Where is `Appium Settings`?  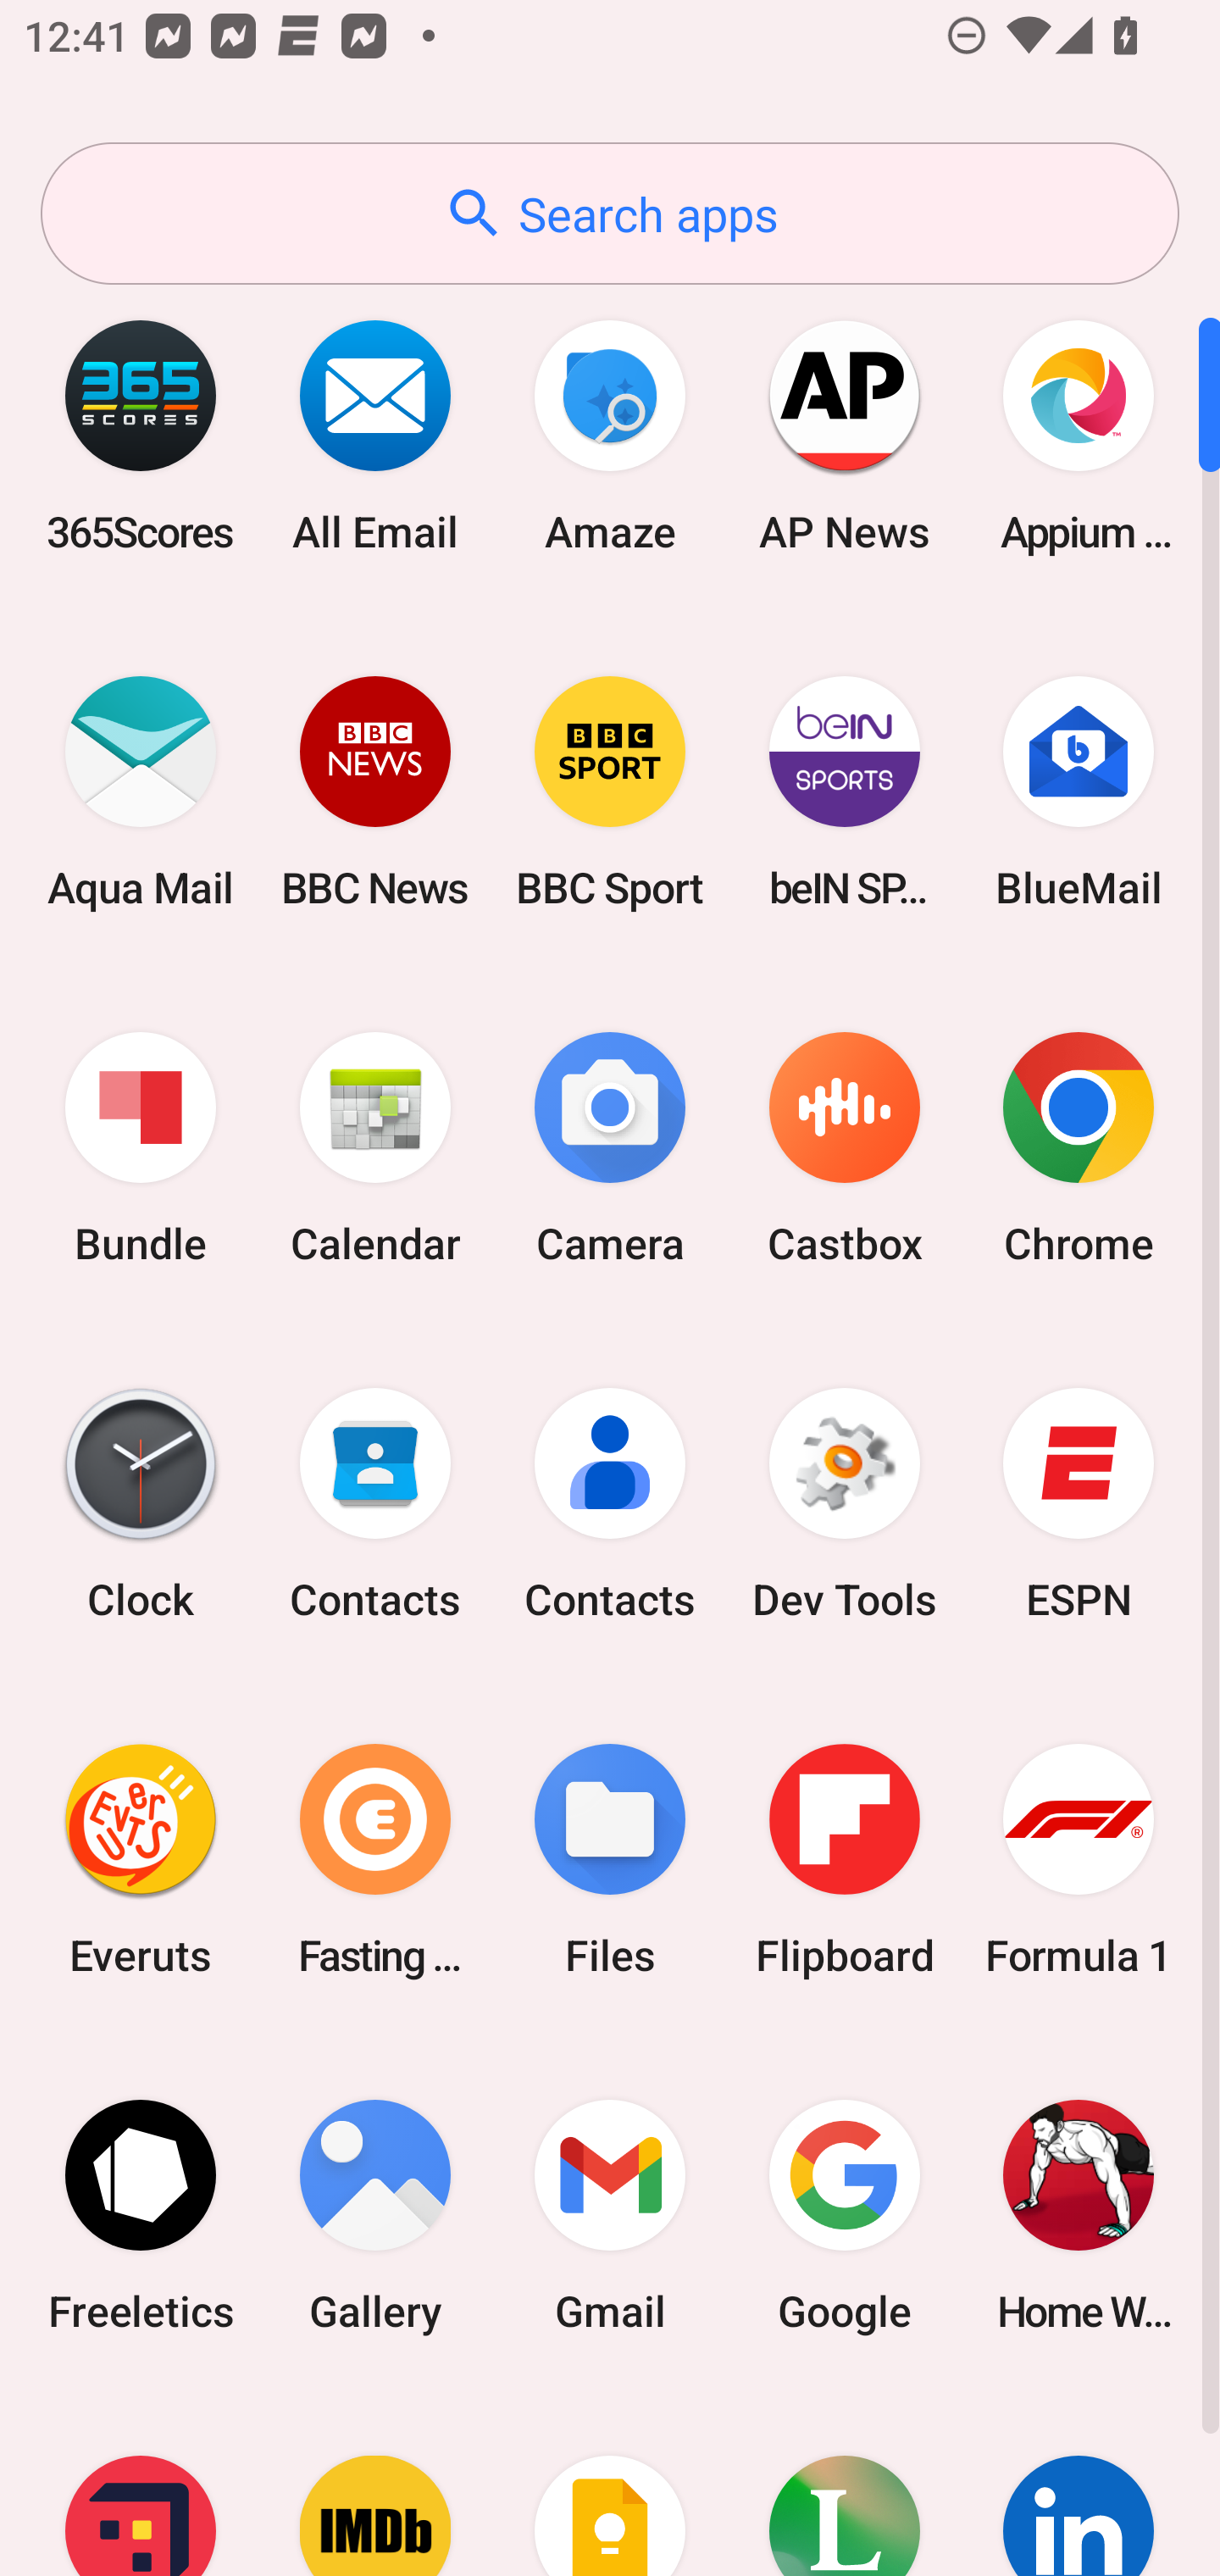 Appium Settings is located at coordinates (1079, 436).